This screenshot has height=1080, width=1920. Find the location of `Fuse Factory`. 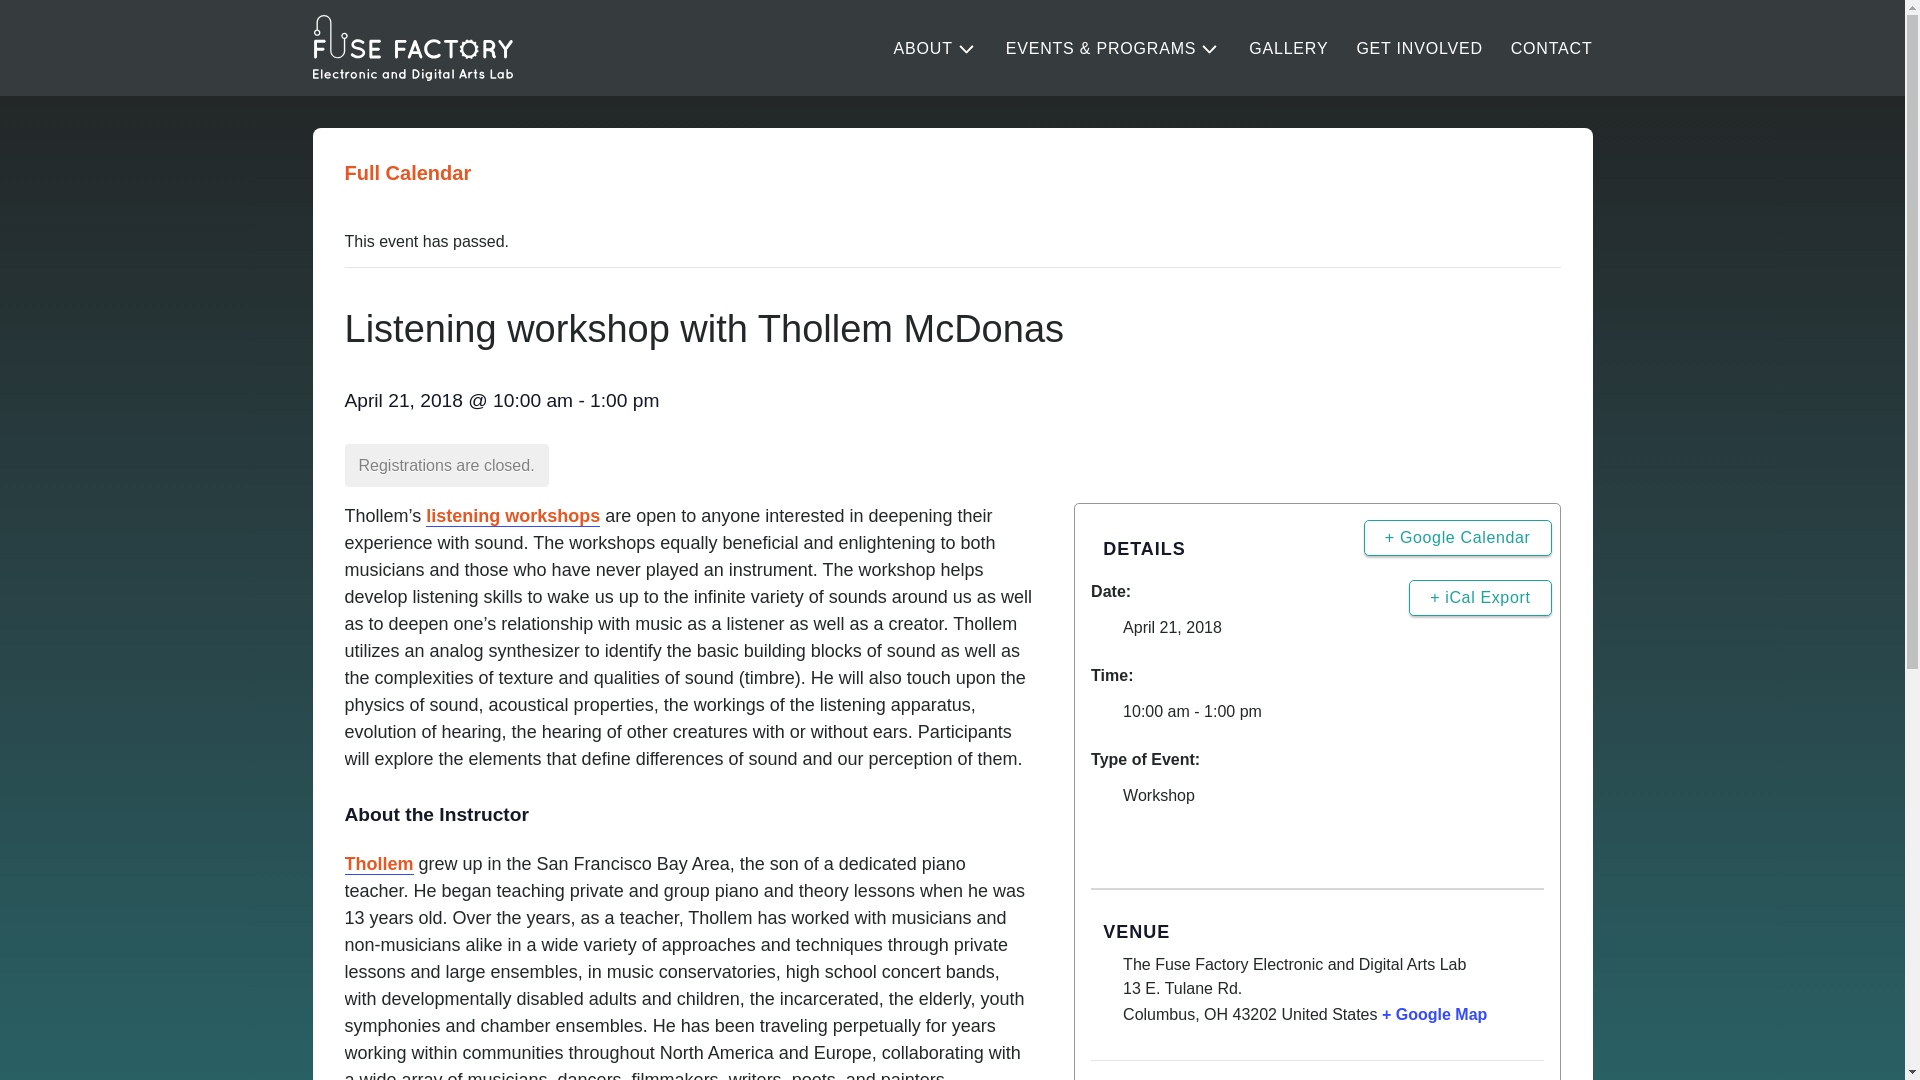

Fuse Factory is located at coordinates (412, 48).